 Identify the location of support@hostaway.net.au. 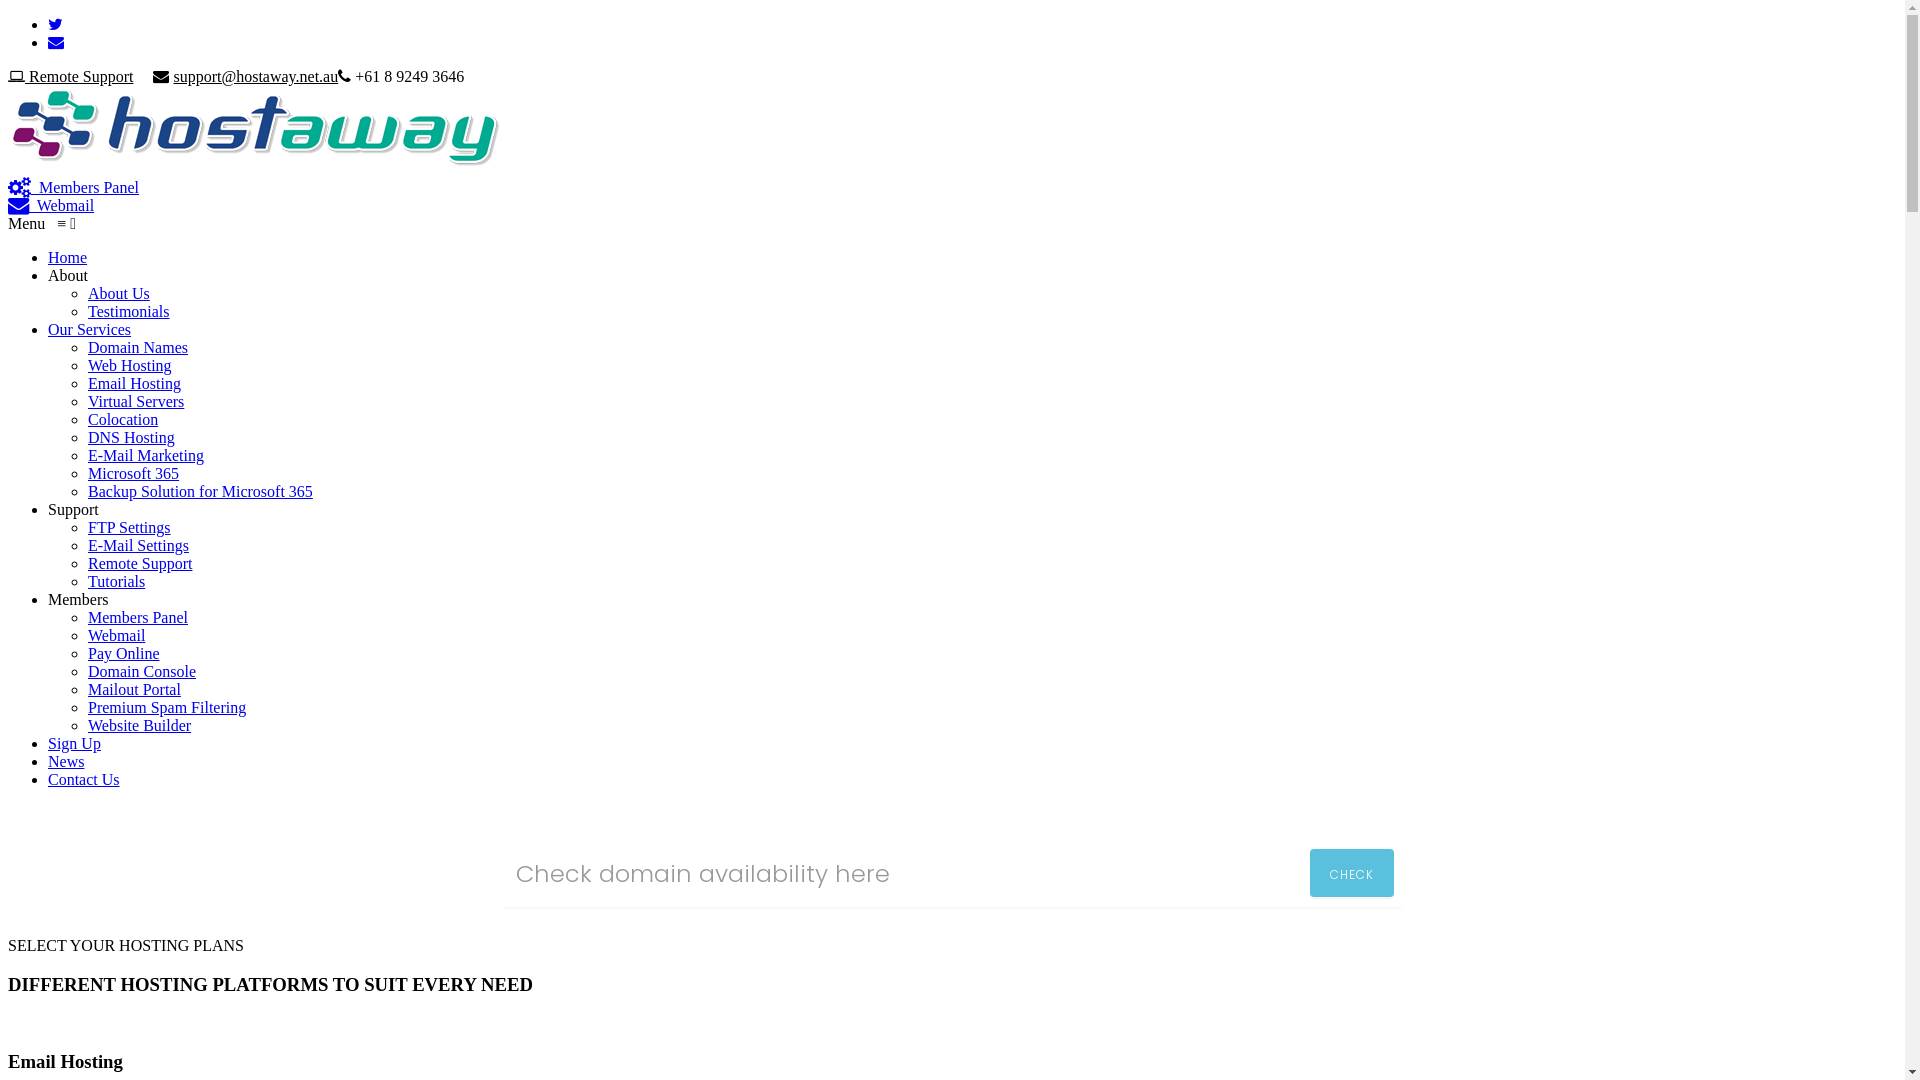
(256, 76).